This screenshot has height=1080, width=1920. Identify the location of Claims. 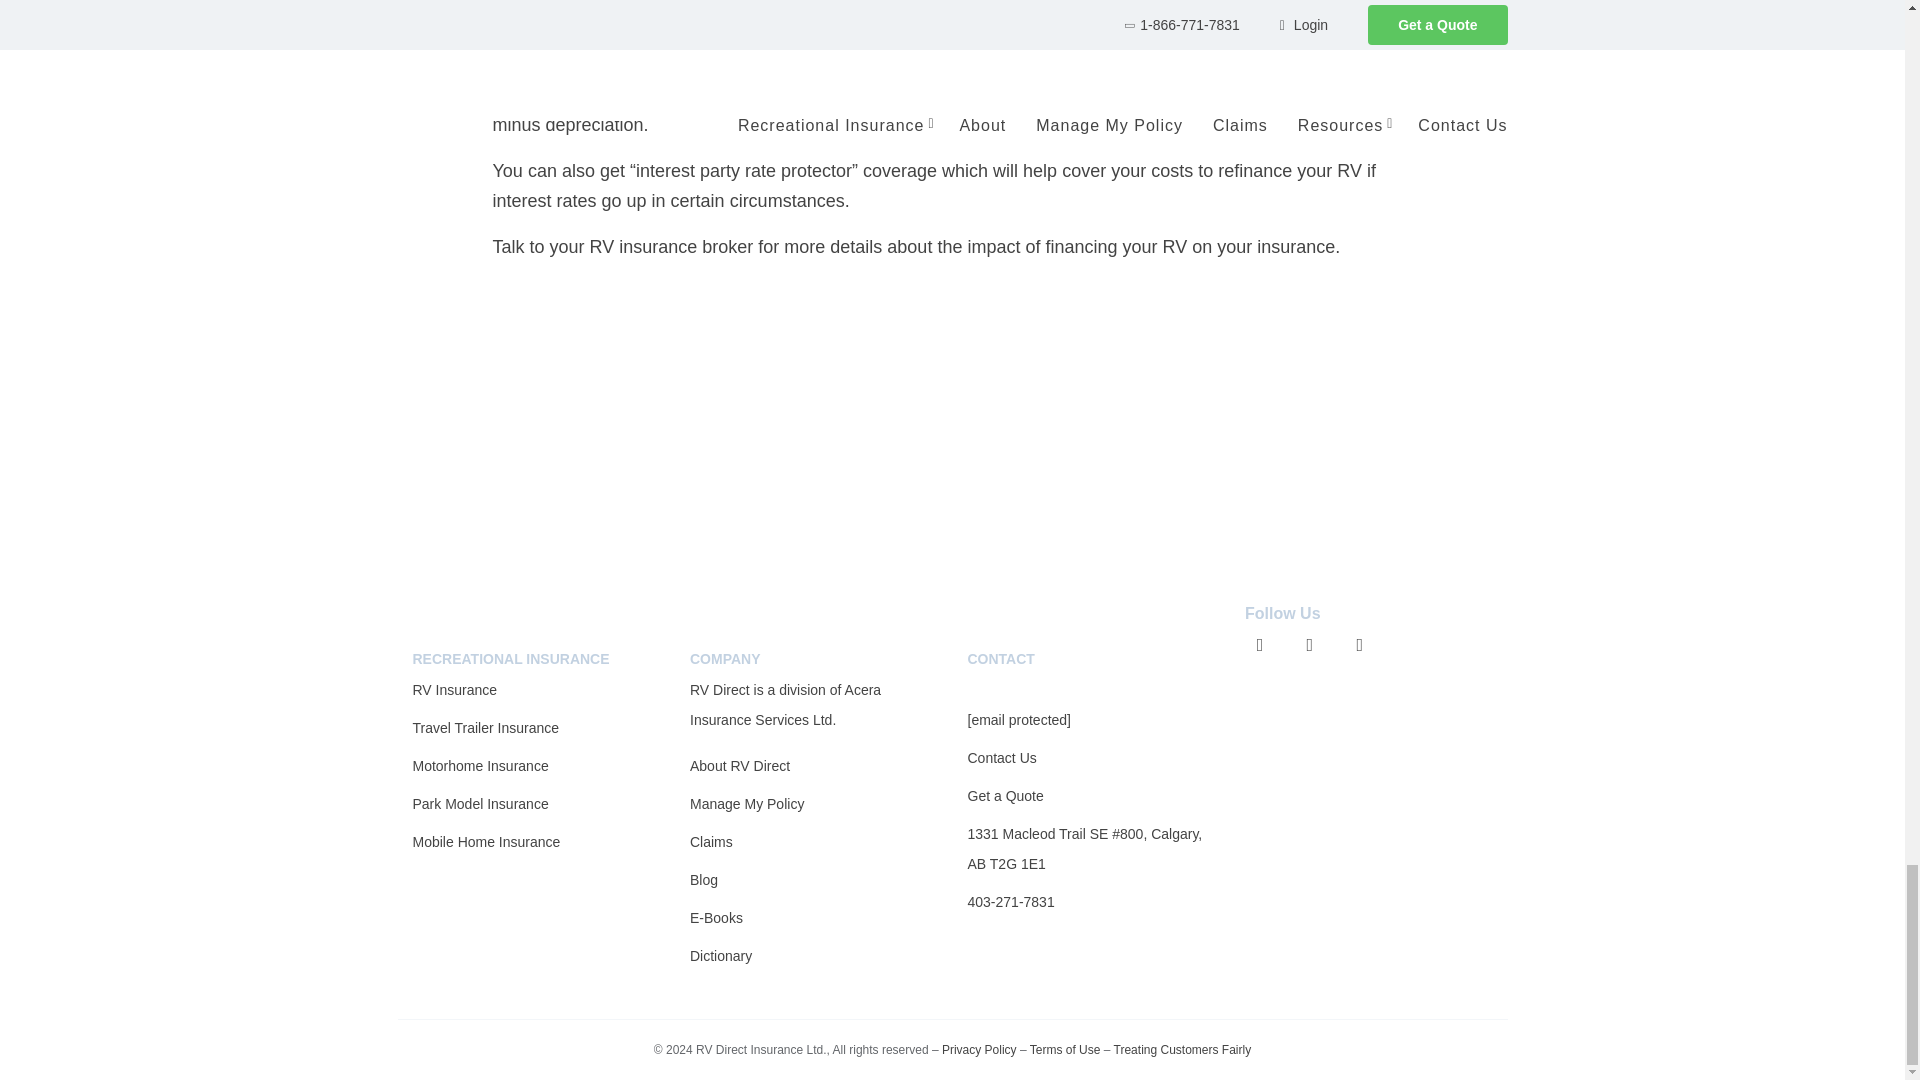
(711, 841).